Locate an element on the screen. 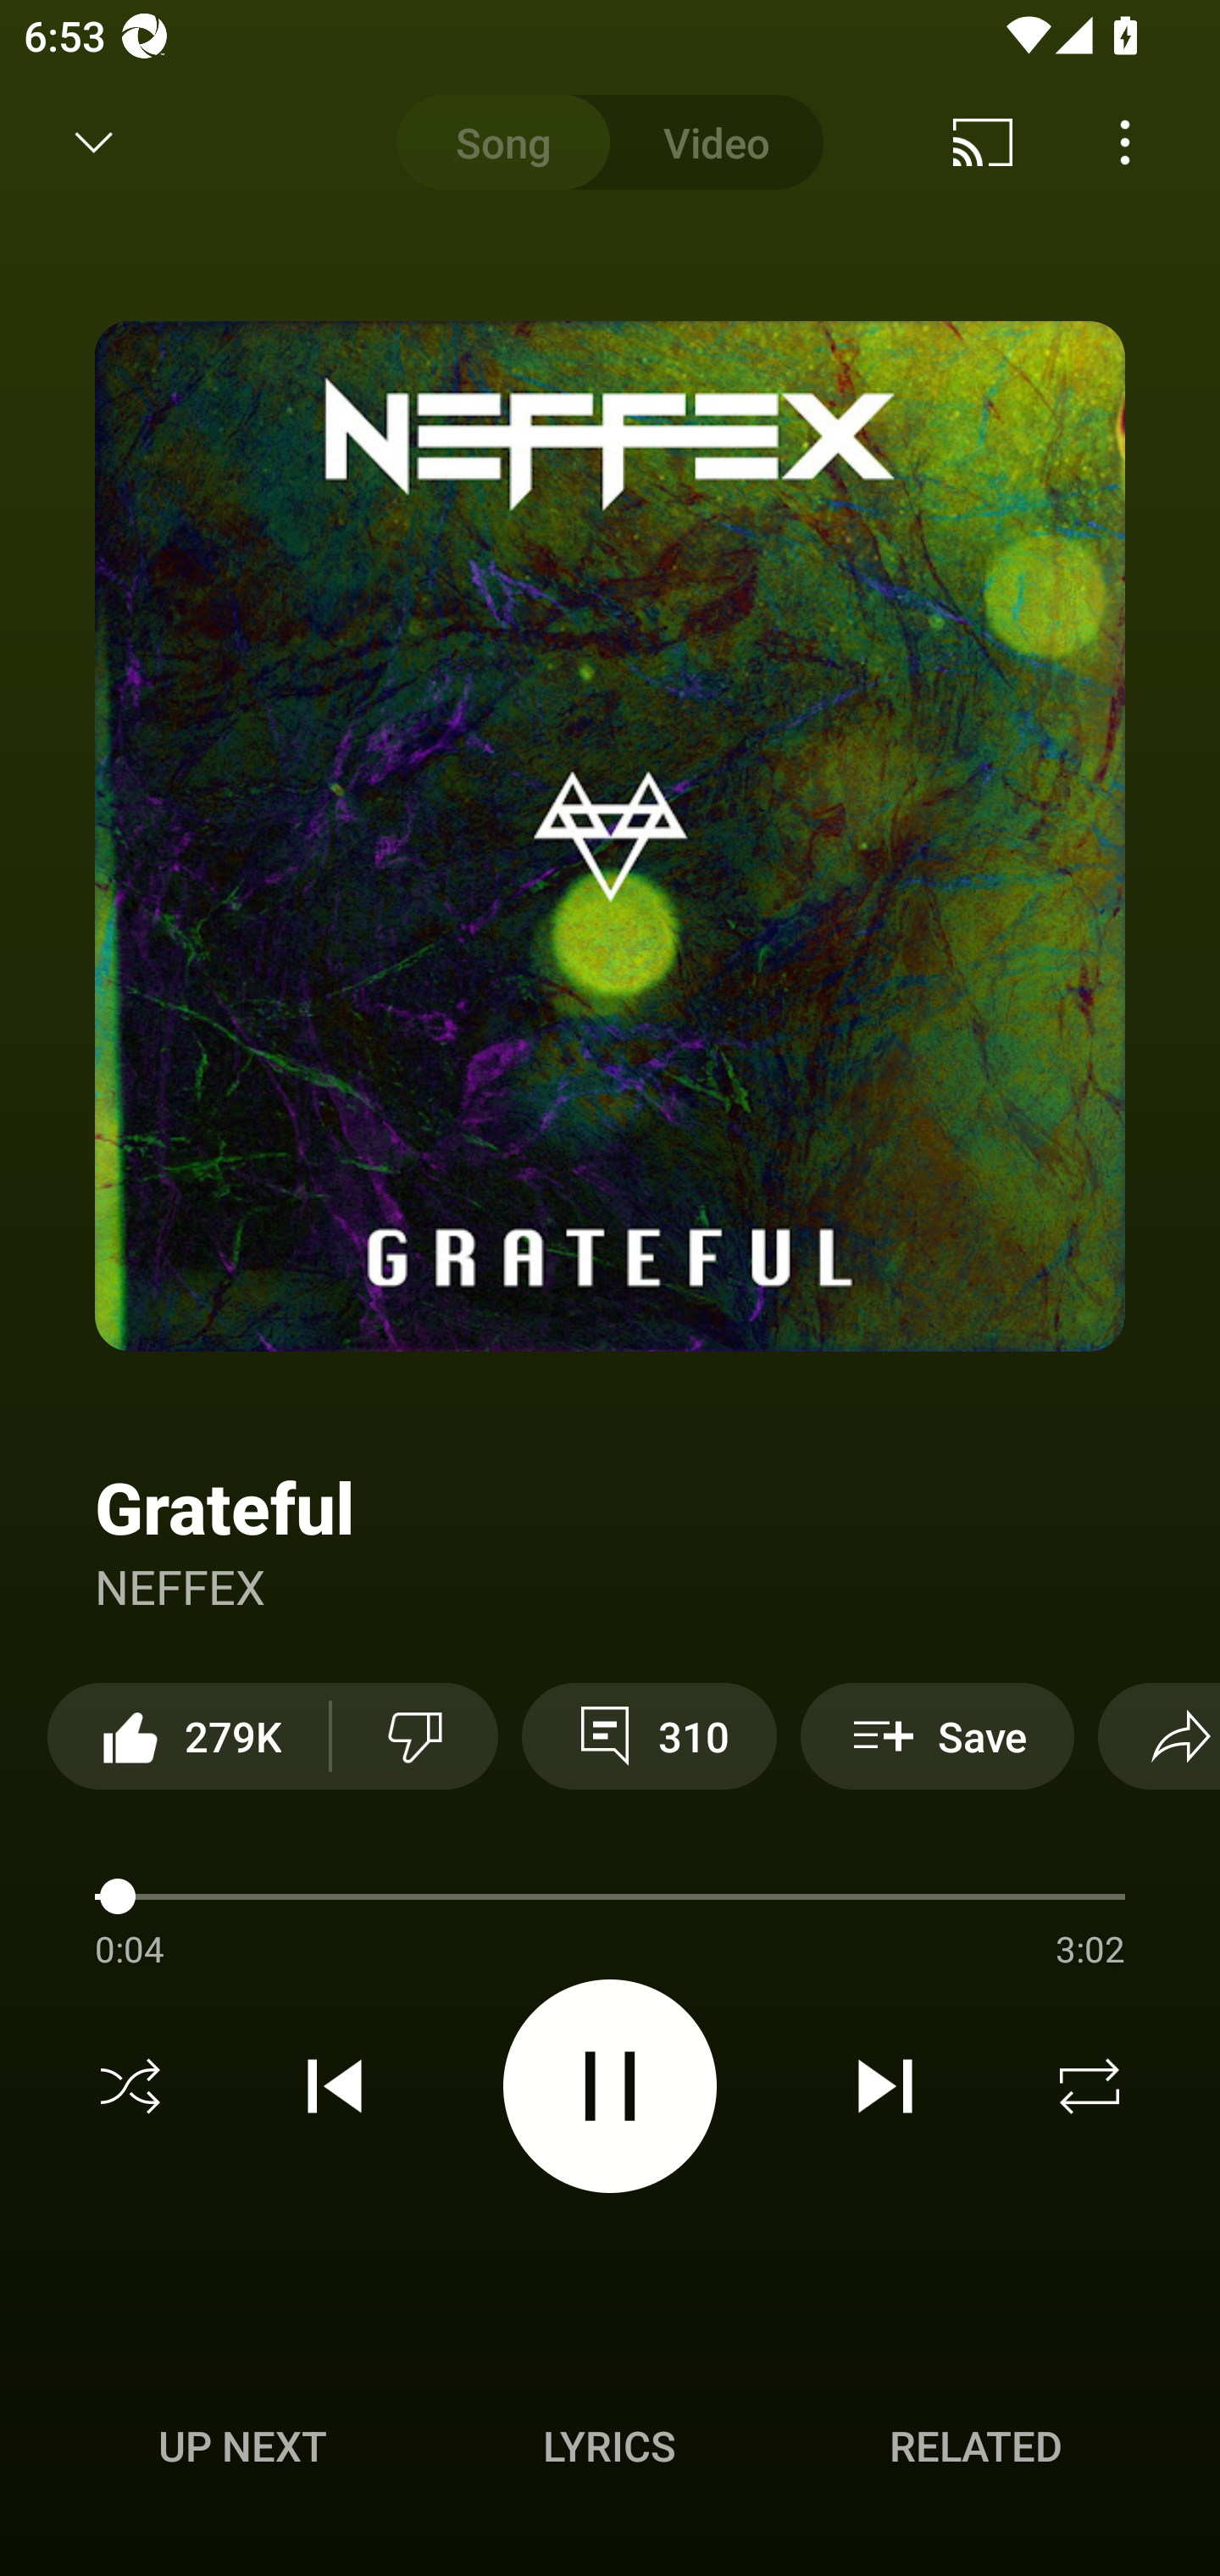 This screenshot has width=1220, height=2576. Next track is located at coordinates (884, 2086).